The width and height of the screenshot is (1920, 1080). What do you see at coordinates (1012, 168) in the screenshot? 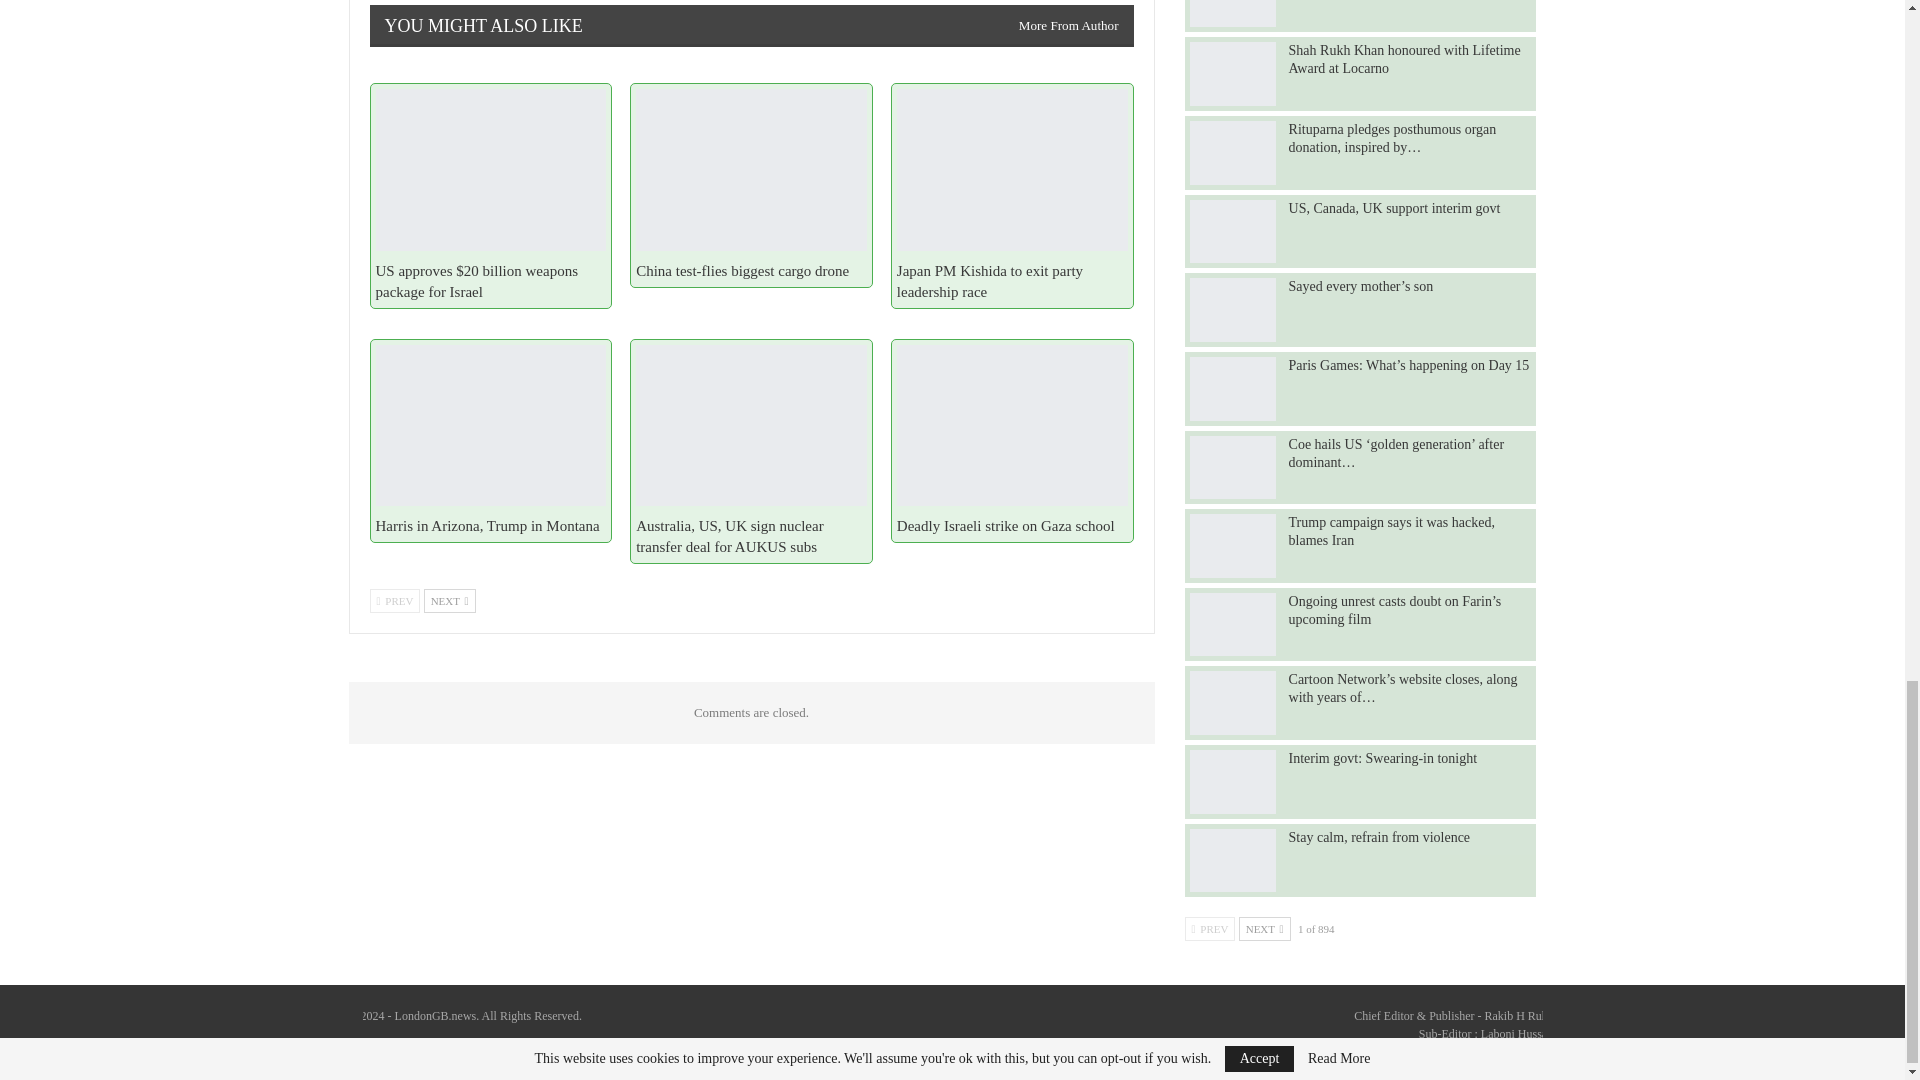
I see `Japan PM Kishida to exit party leadership race` at bounding box center [1012, 168].